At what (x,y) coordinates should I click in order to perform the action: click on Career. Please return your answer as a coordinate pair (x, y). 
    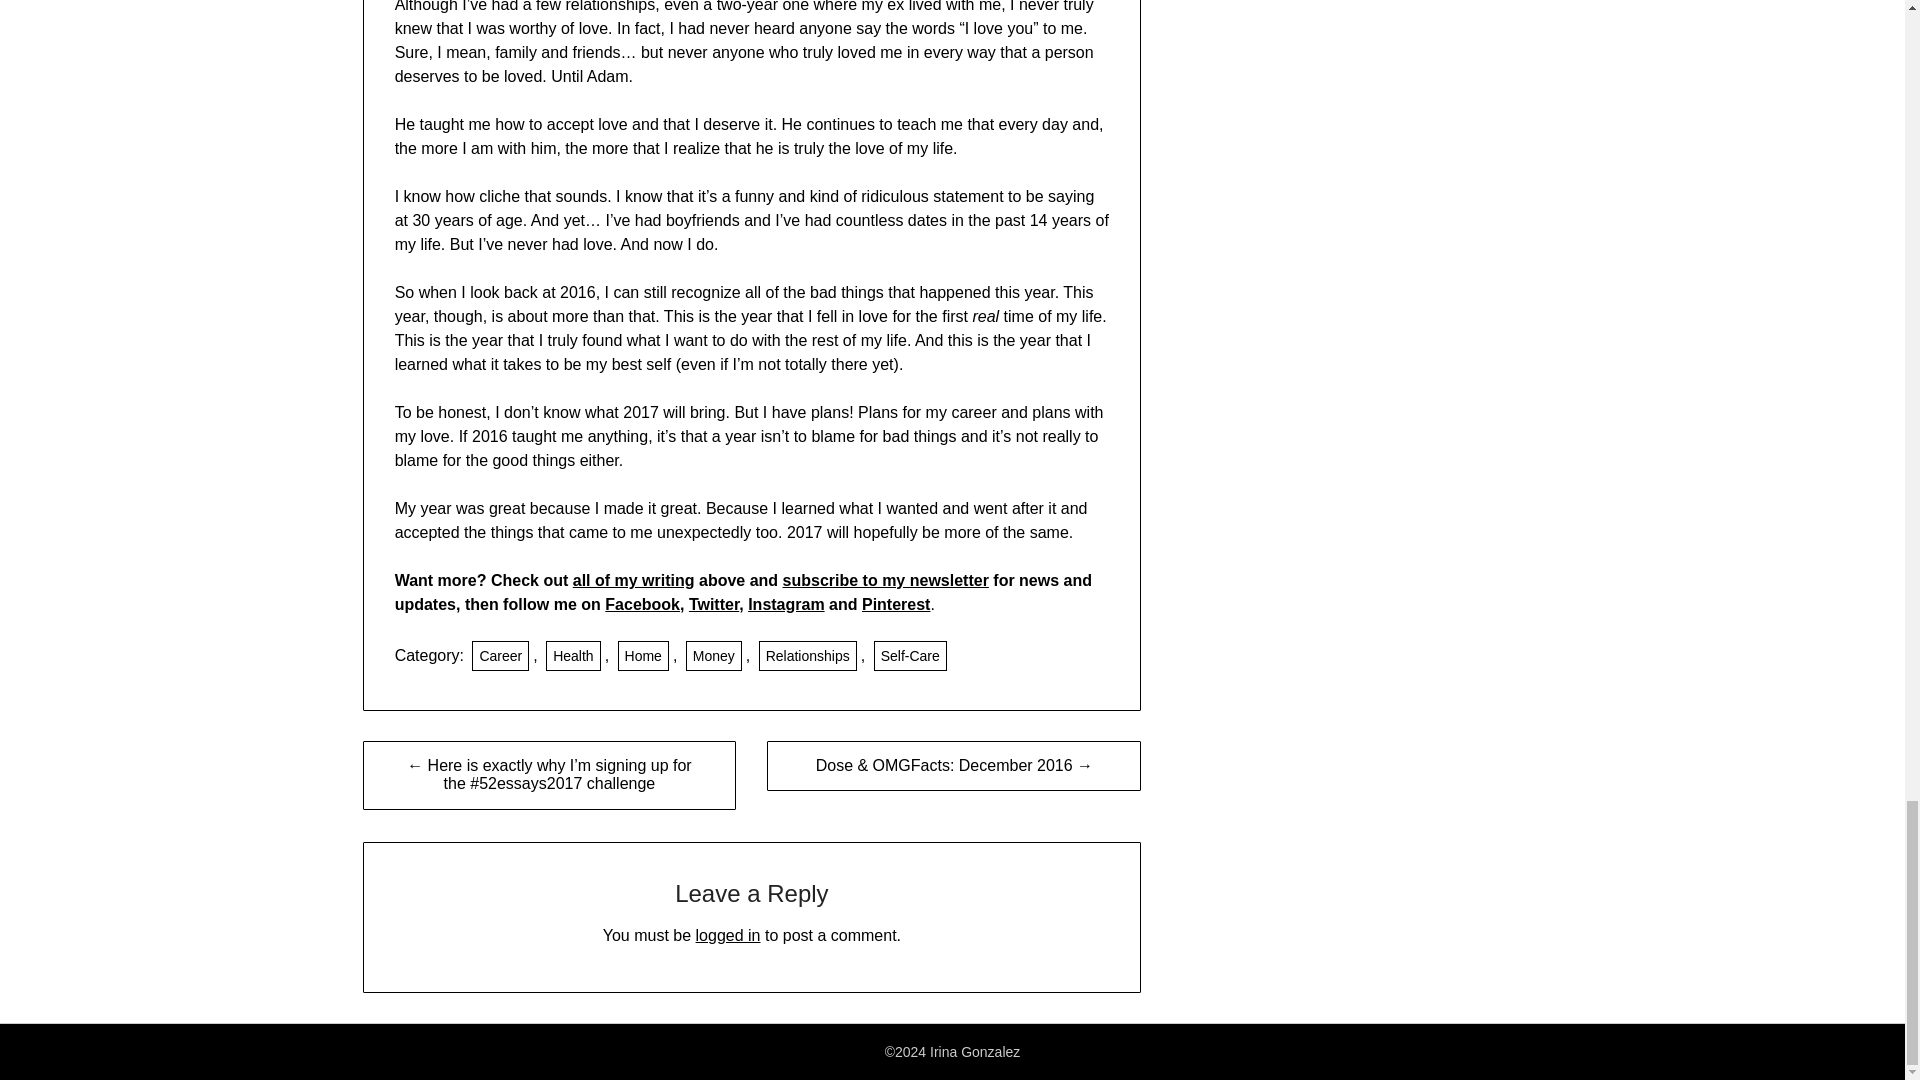
    Looking at the image, I should click on (500, 656).